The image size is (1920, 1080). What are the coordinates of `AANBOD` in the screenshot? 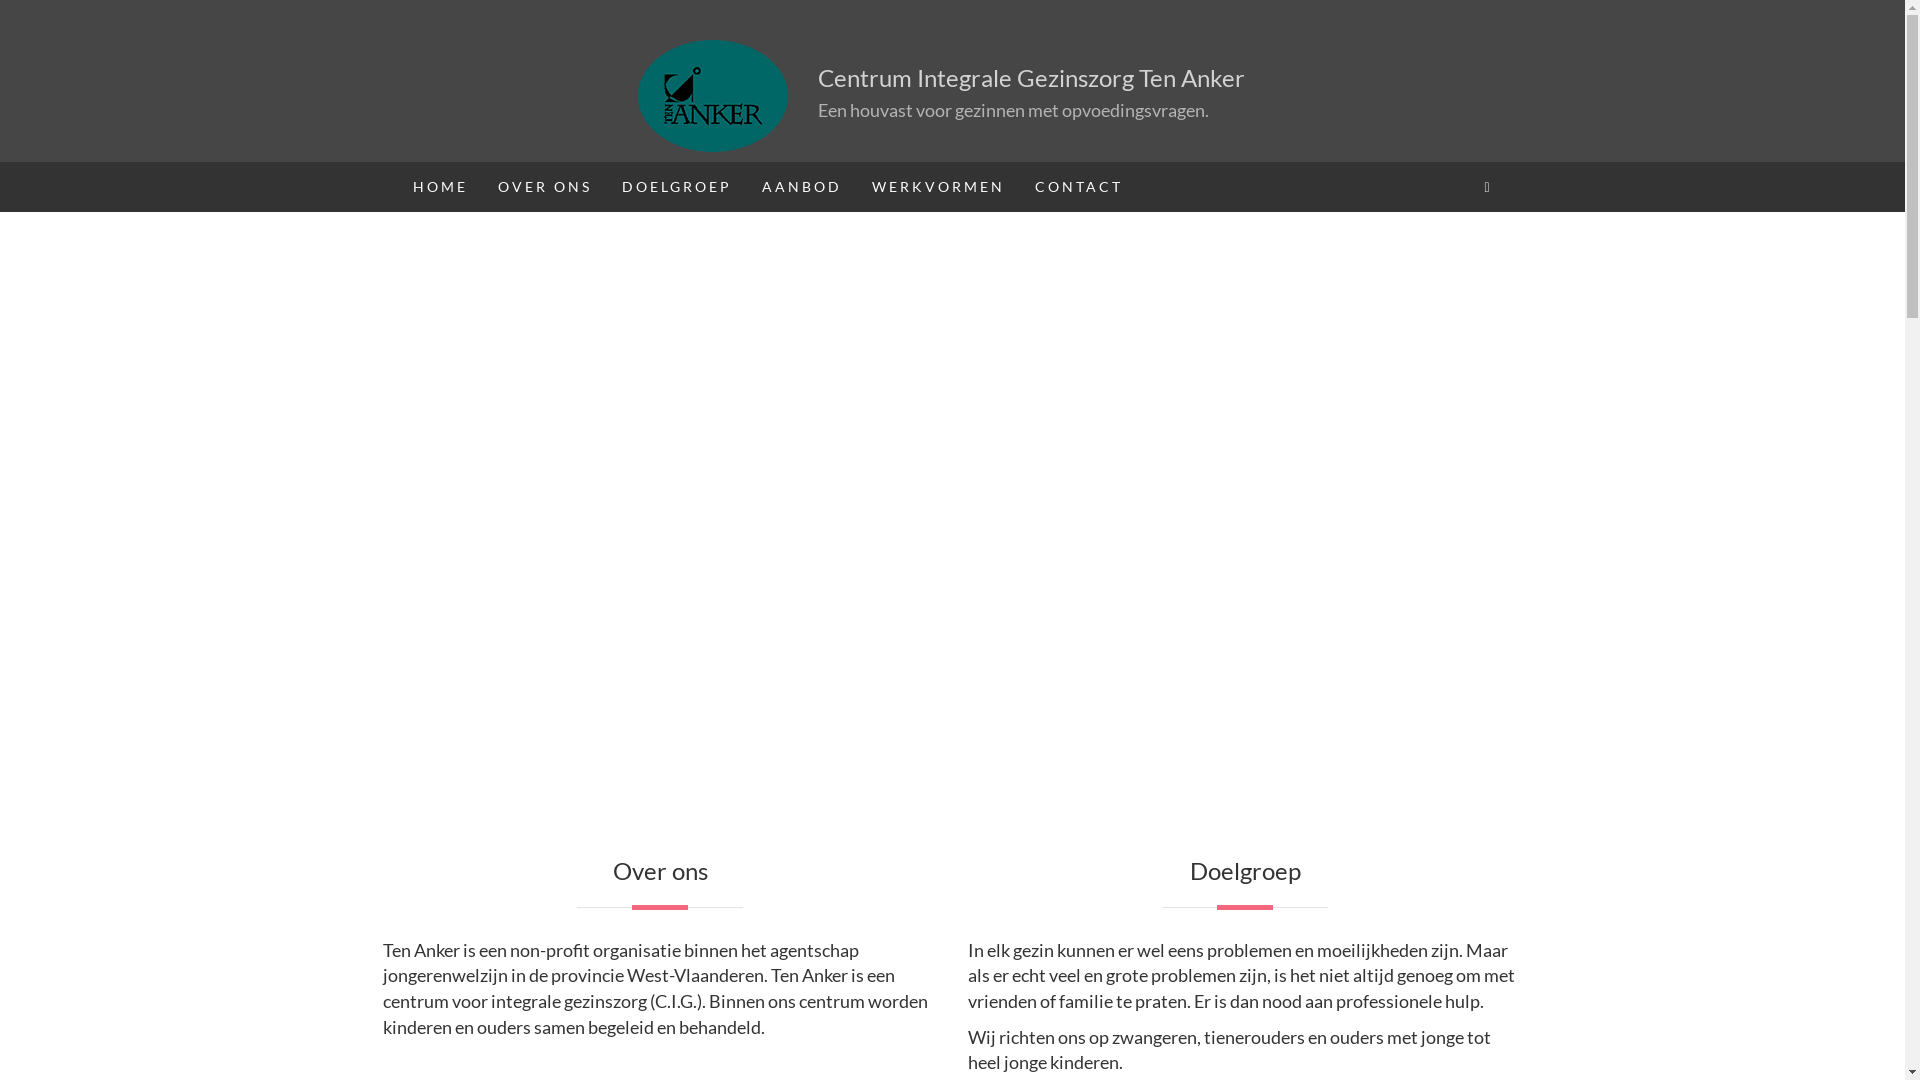 It's located at (801, 187).